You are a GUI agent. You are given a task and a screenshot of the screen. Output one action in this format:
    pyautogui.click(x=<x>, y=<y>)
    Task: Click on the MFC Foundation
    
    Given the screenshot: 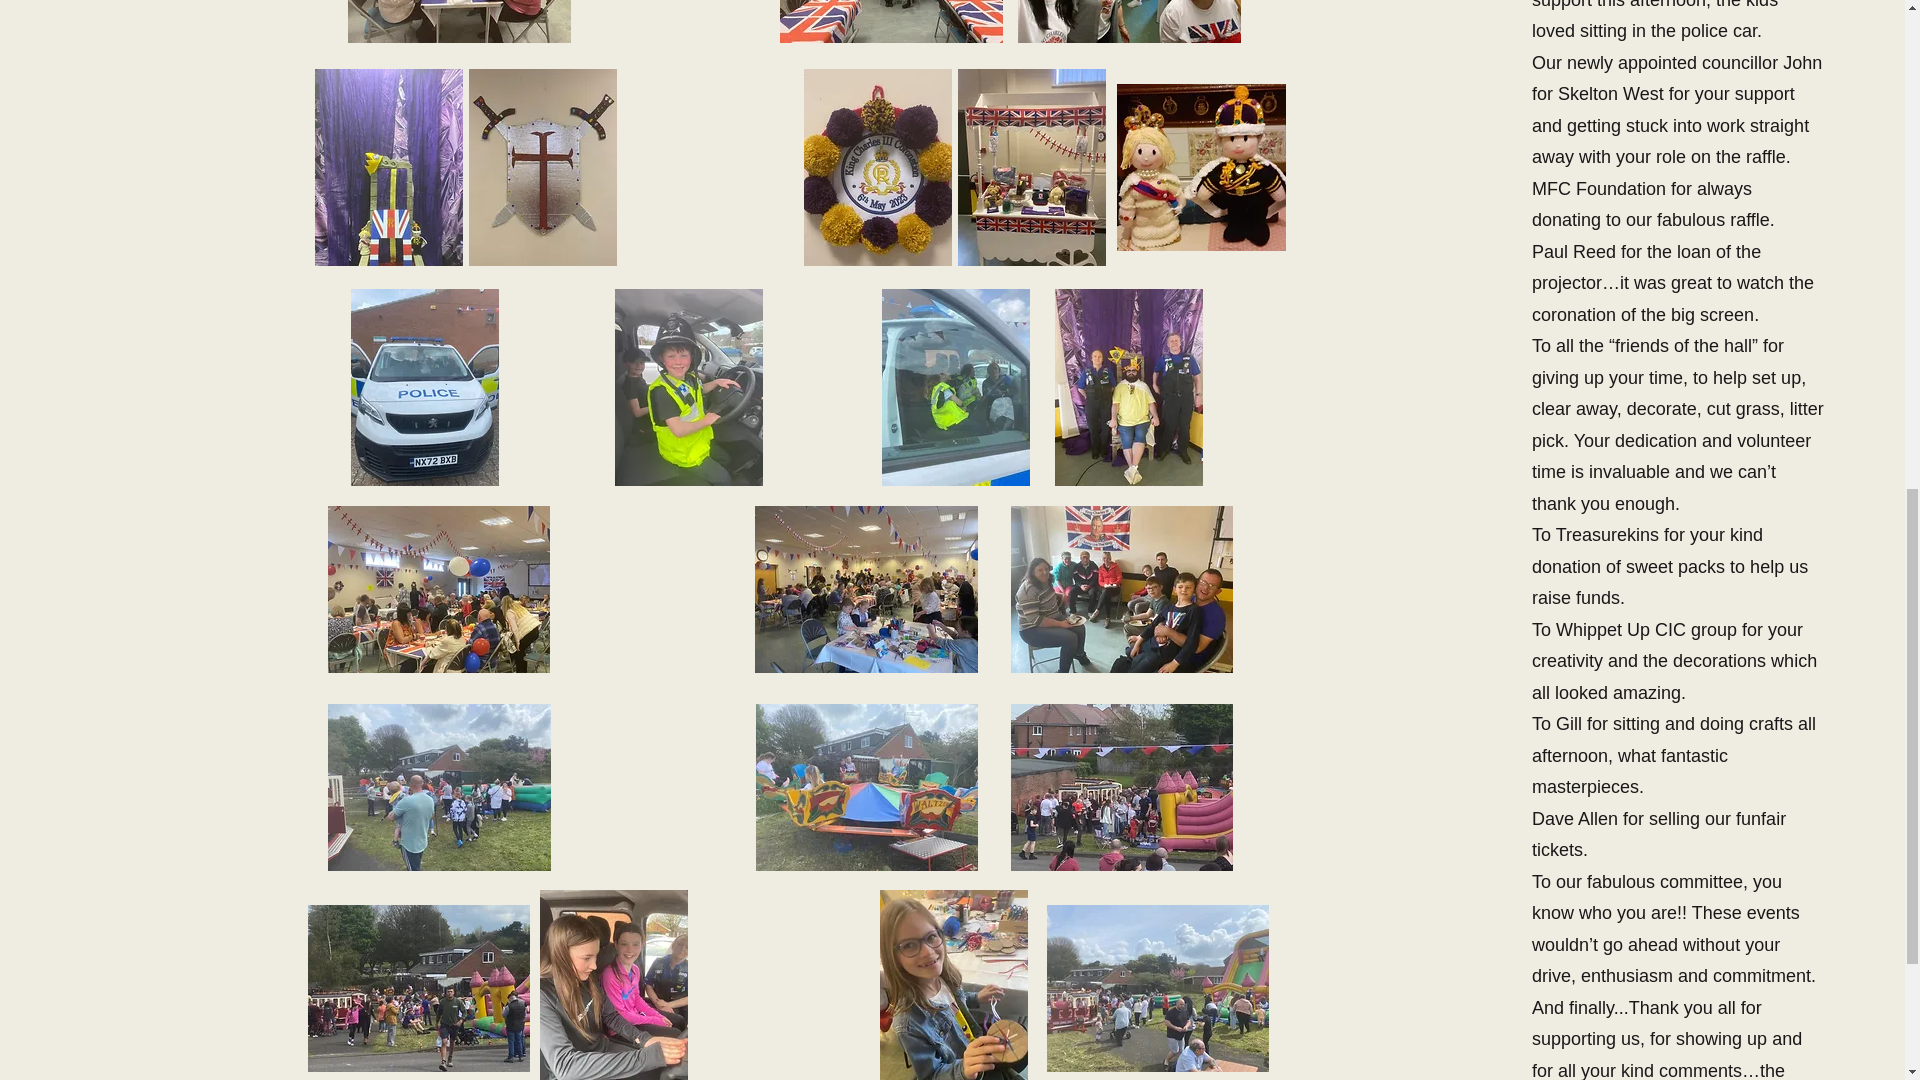 What is the action you would take?
    pyautogui.click(x=1599, y=188)
    